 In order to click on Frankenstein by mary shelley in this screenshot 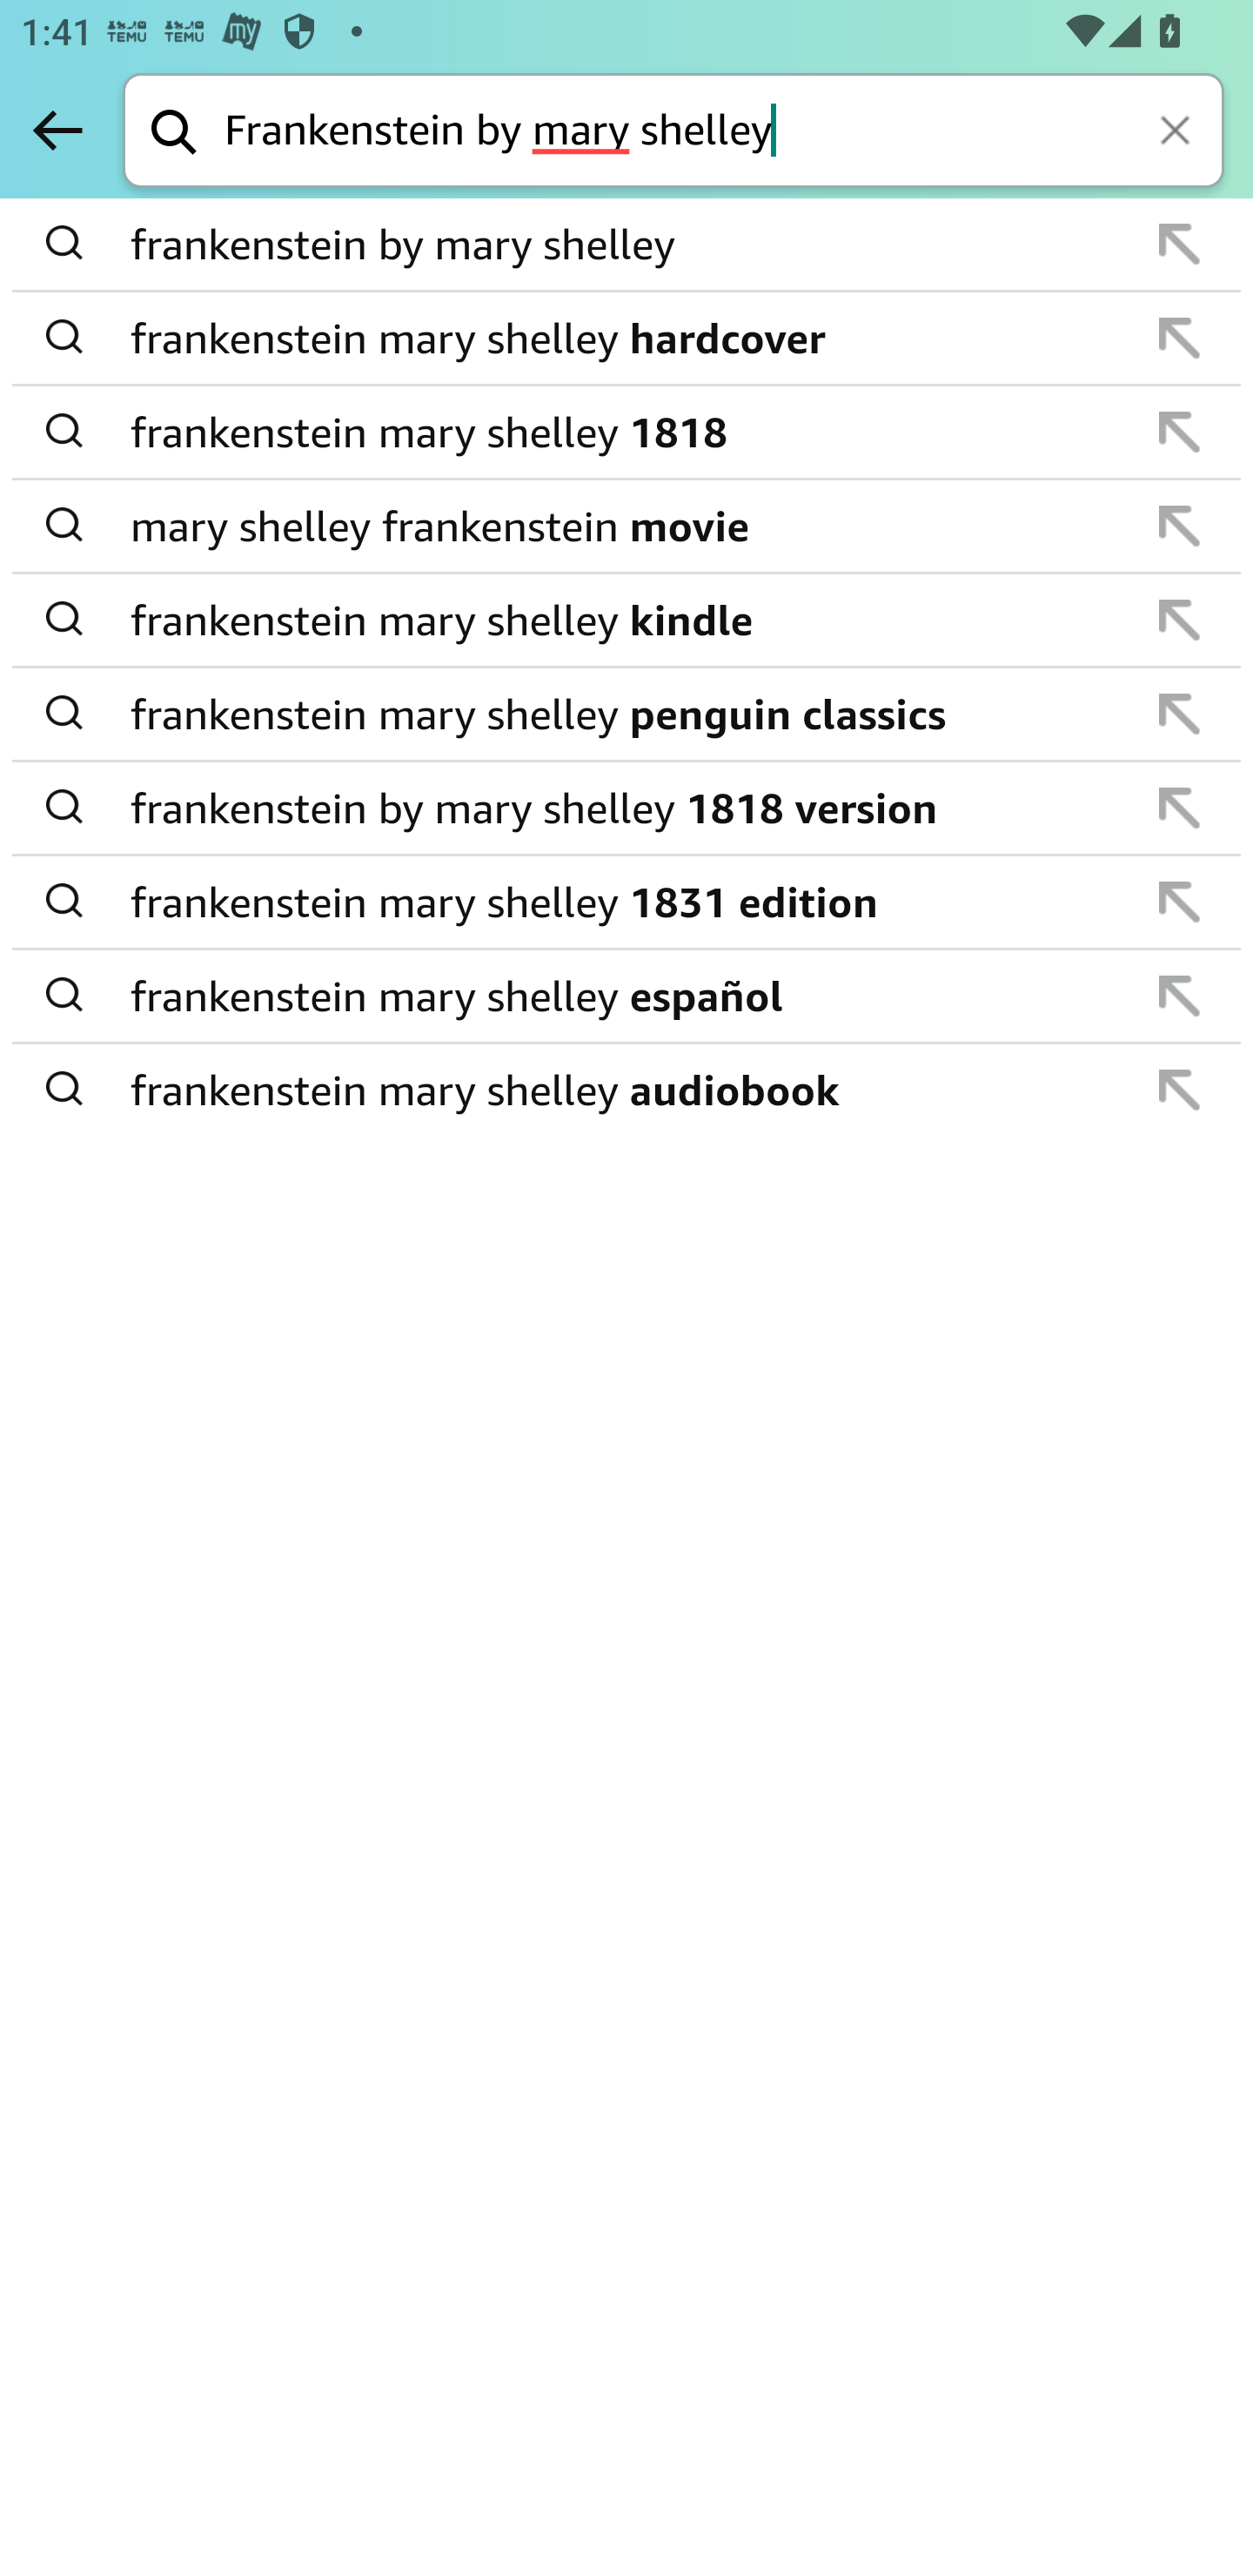, I will do `click(724, 132)`.